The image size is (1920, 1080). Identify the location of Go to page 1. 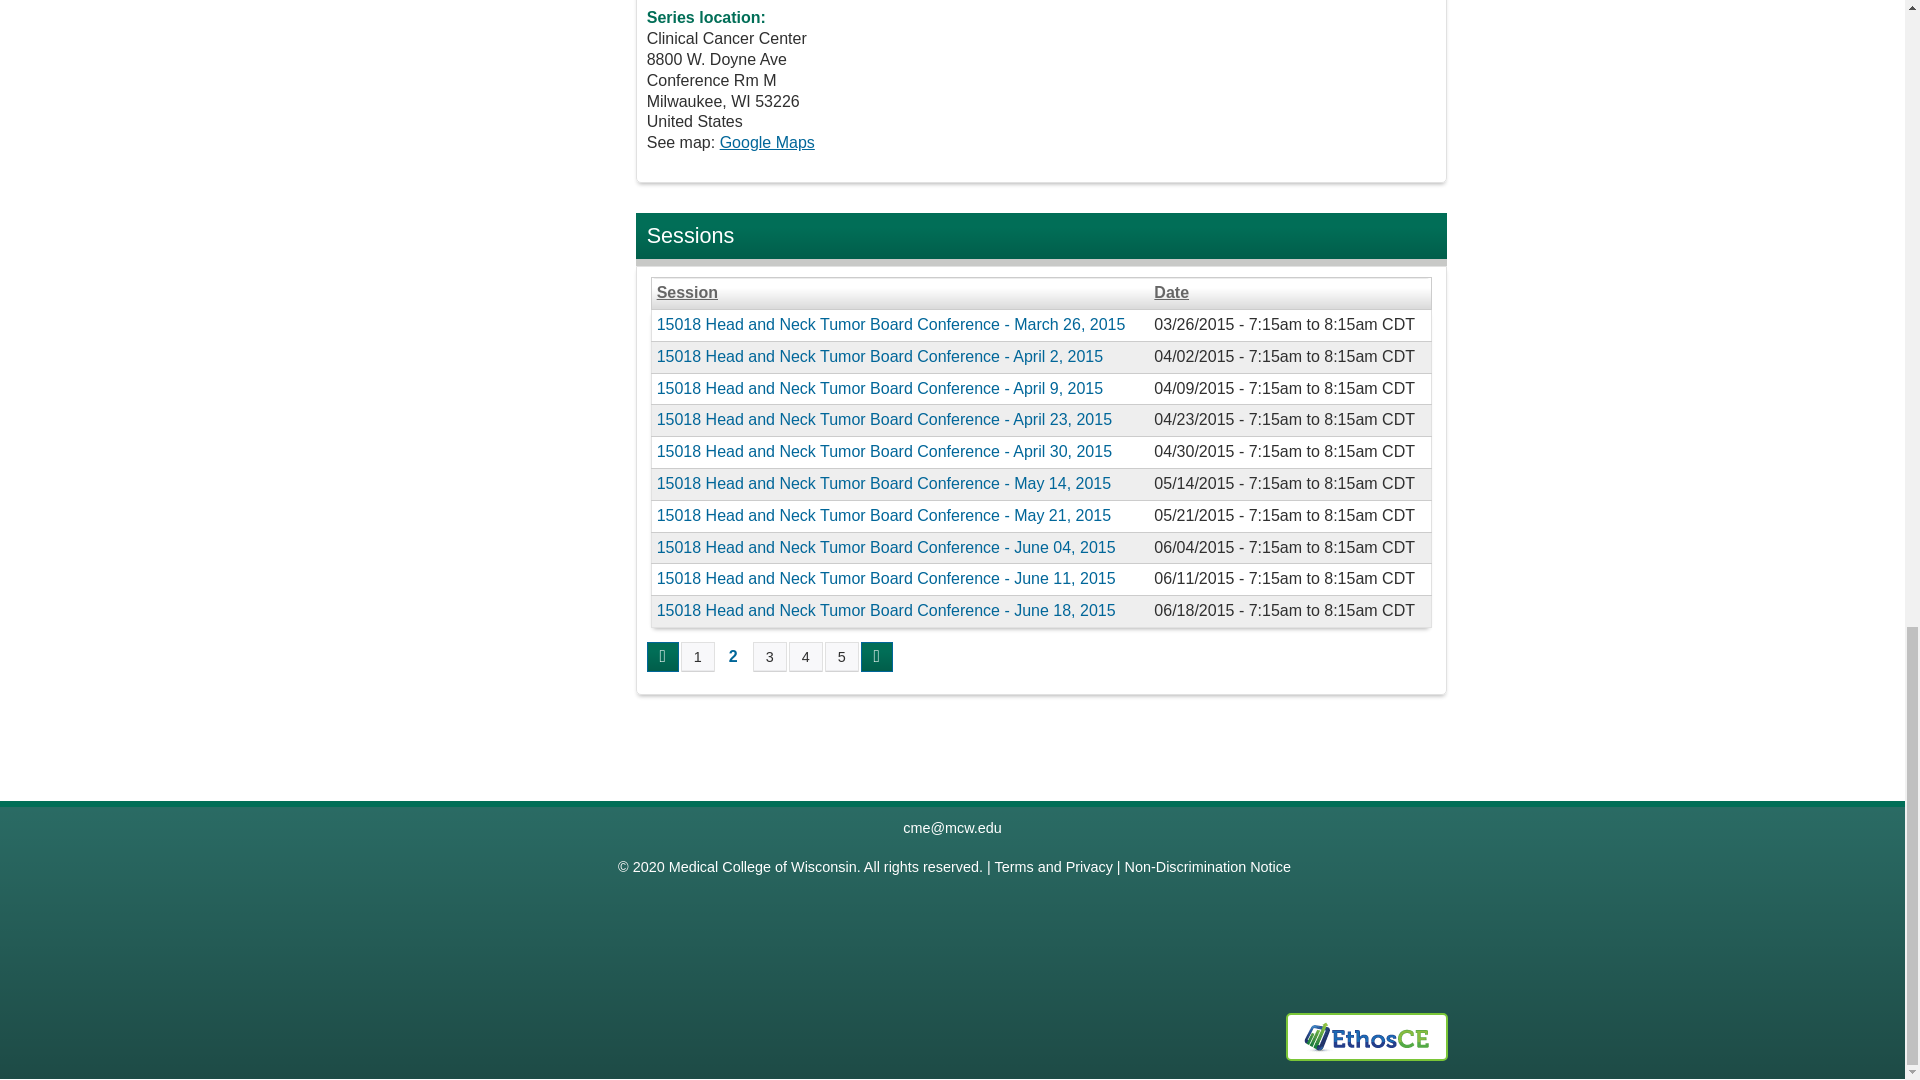
(698, 656).